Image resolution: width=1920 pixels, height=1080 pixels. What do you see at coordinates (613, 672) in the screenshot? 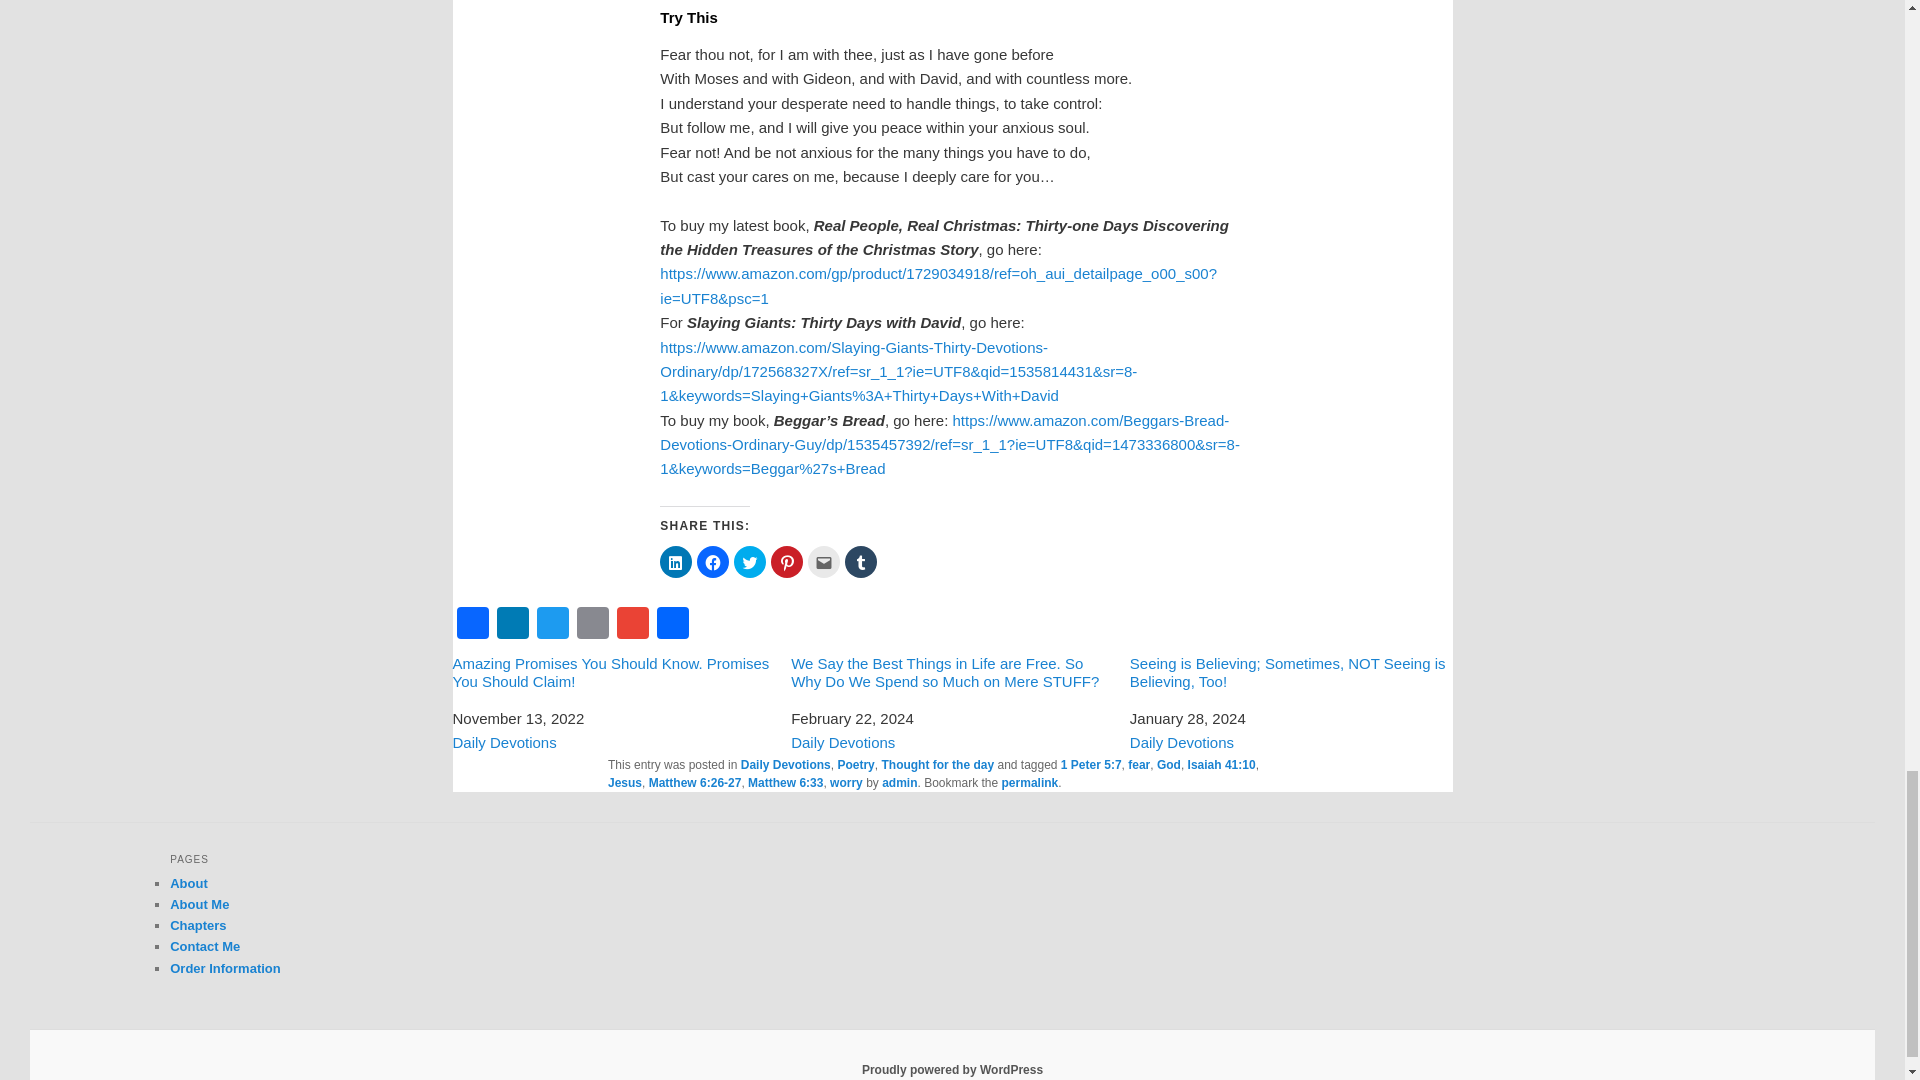
I see `Amazing Promises You Should Know. Promises You Should Claim!` at bounding box center [613, 672].